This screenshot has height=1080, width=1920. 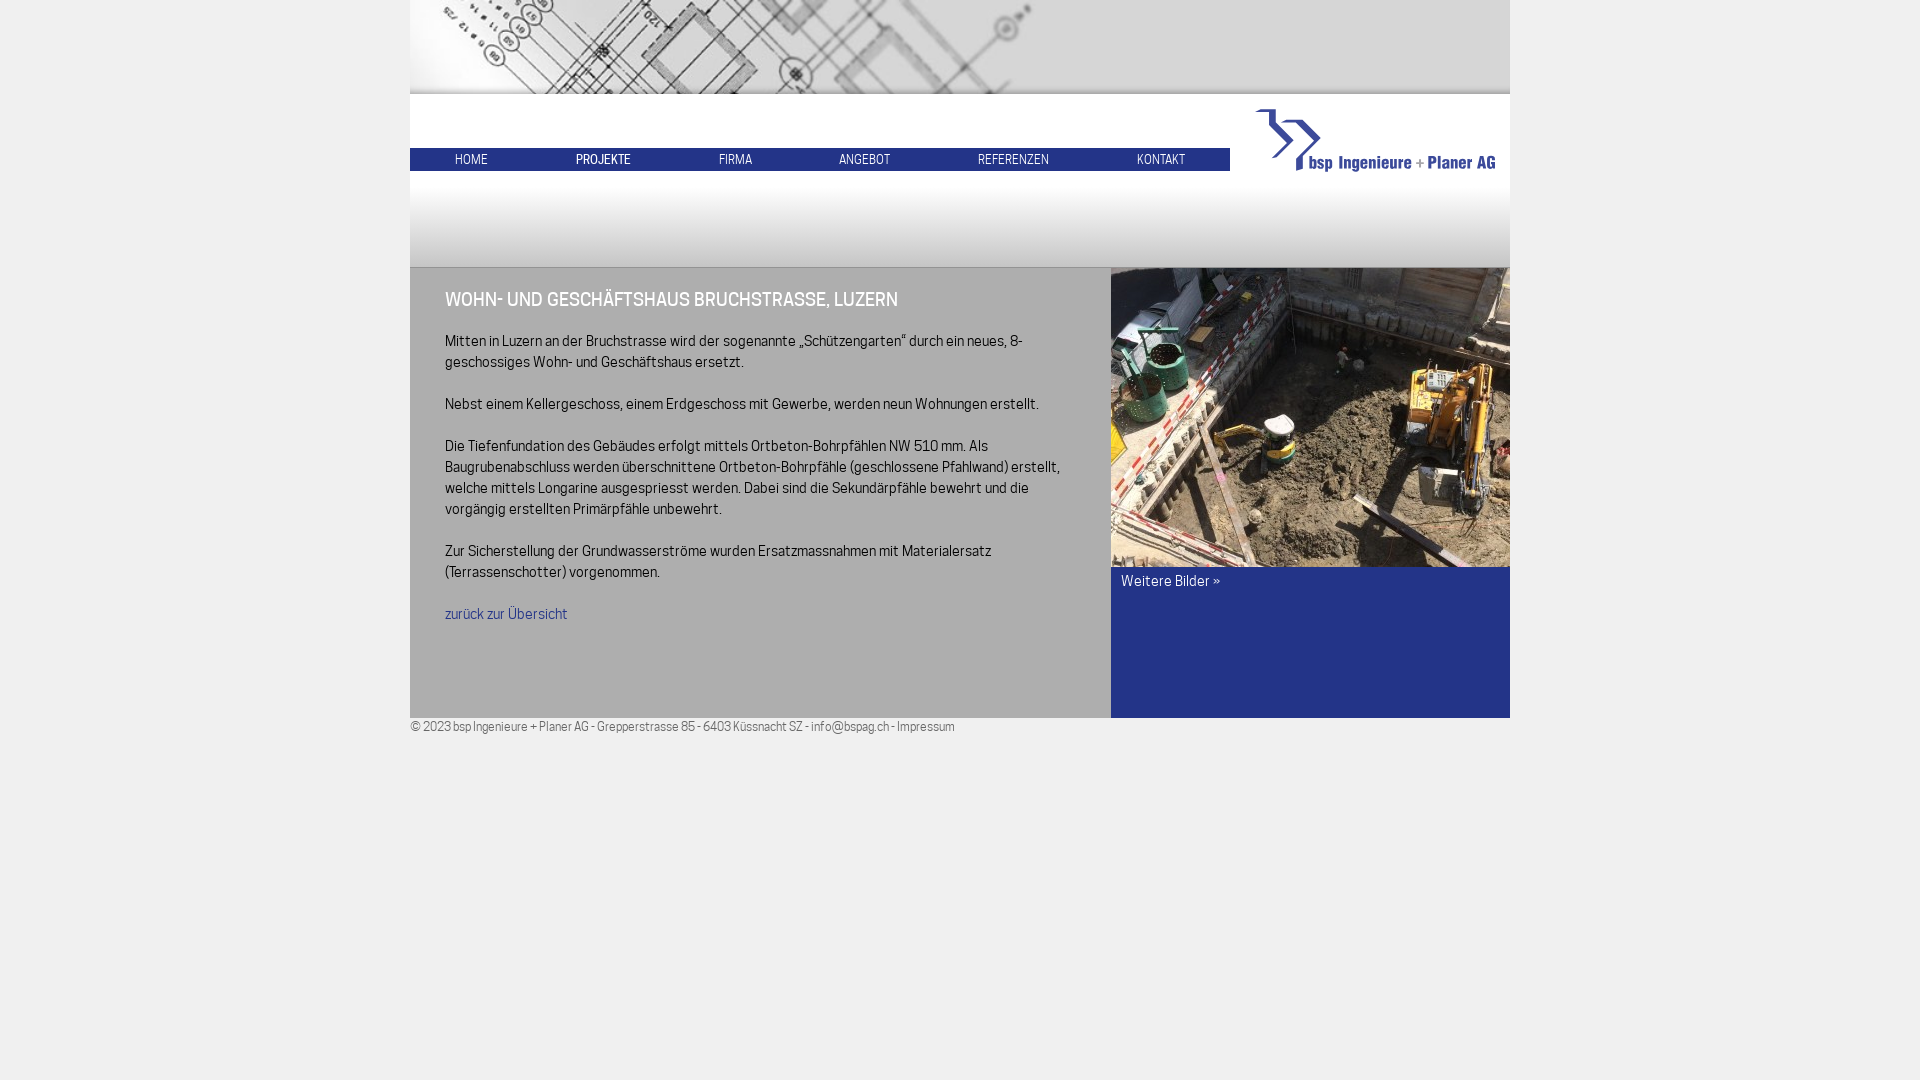 What do you see at coordinates (1161, 160) in the screenshot?
I see `KONTAKT` at bounding box center [1161, 160].